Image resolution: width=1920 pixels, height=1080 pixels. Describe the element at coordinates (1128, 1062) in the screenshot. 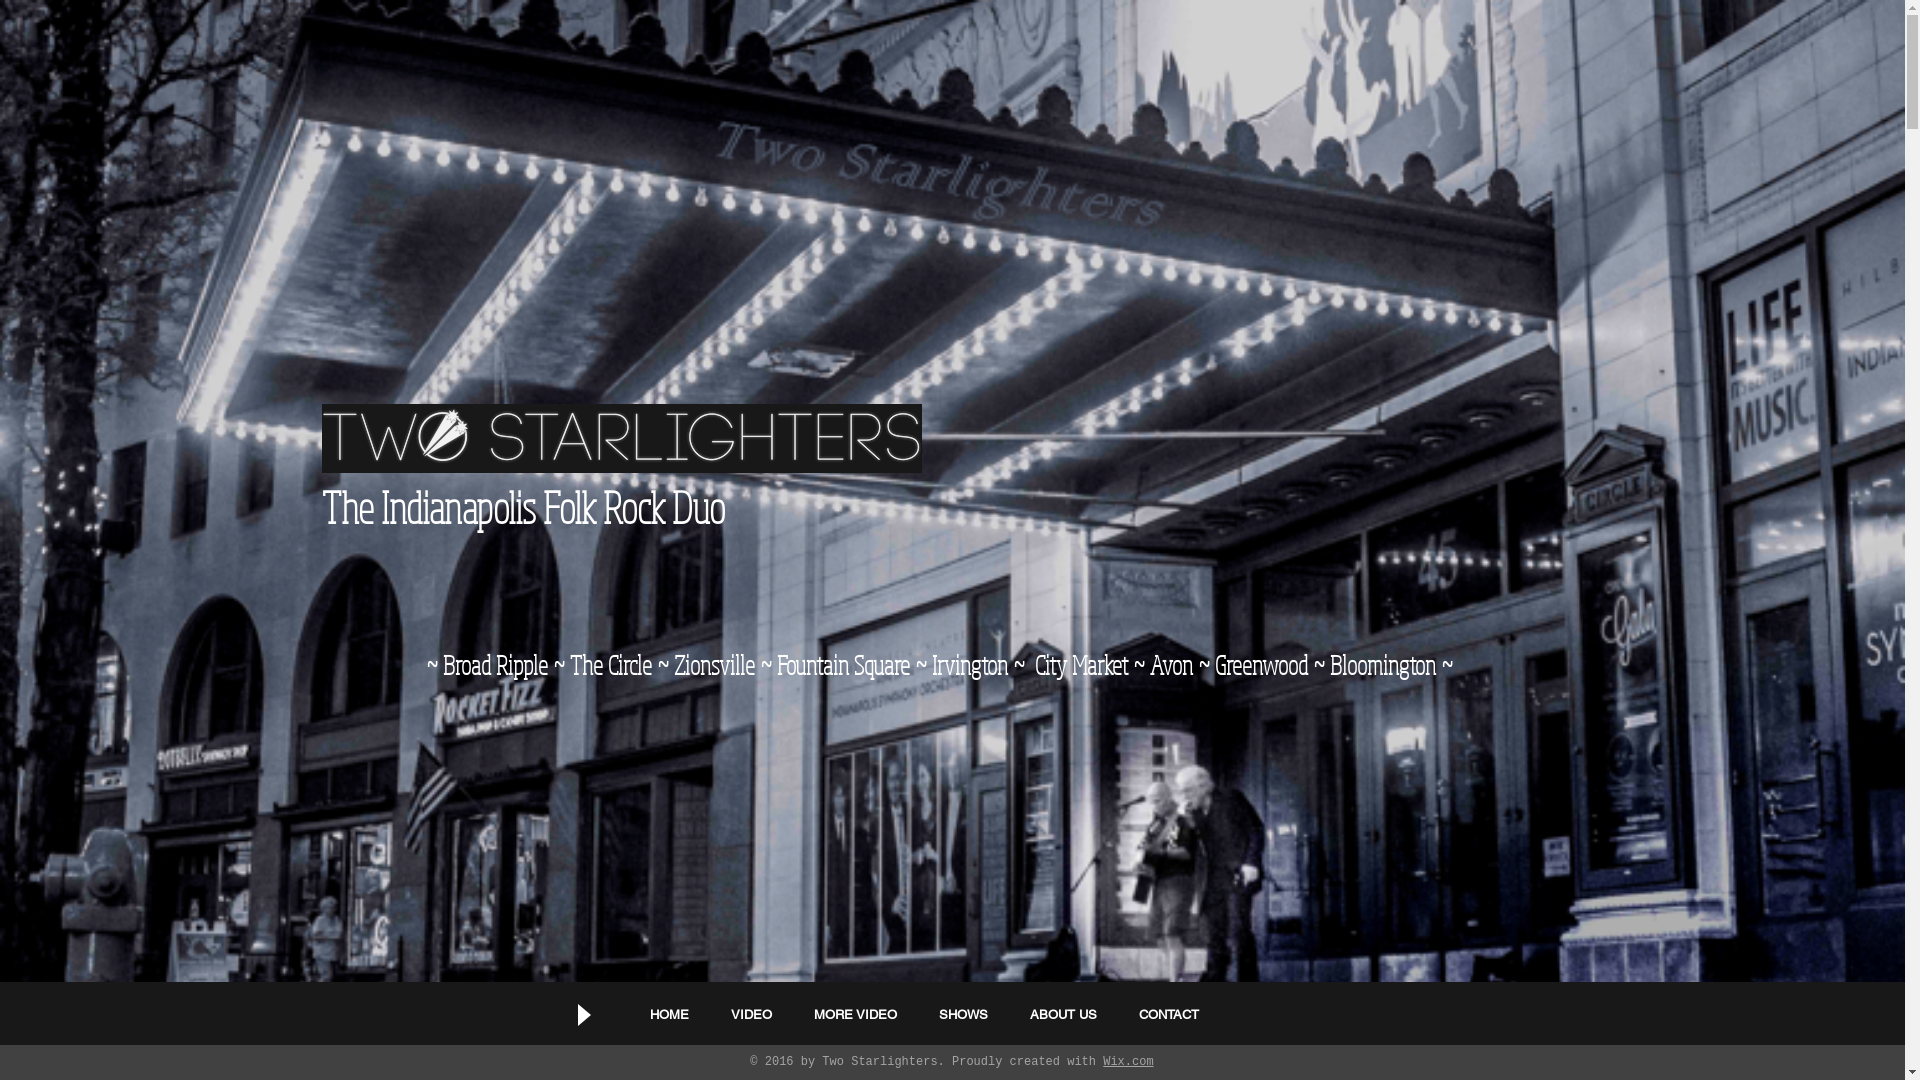

I see `Wix.com` at that location.